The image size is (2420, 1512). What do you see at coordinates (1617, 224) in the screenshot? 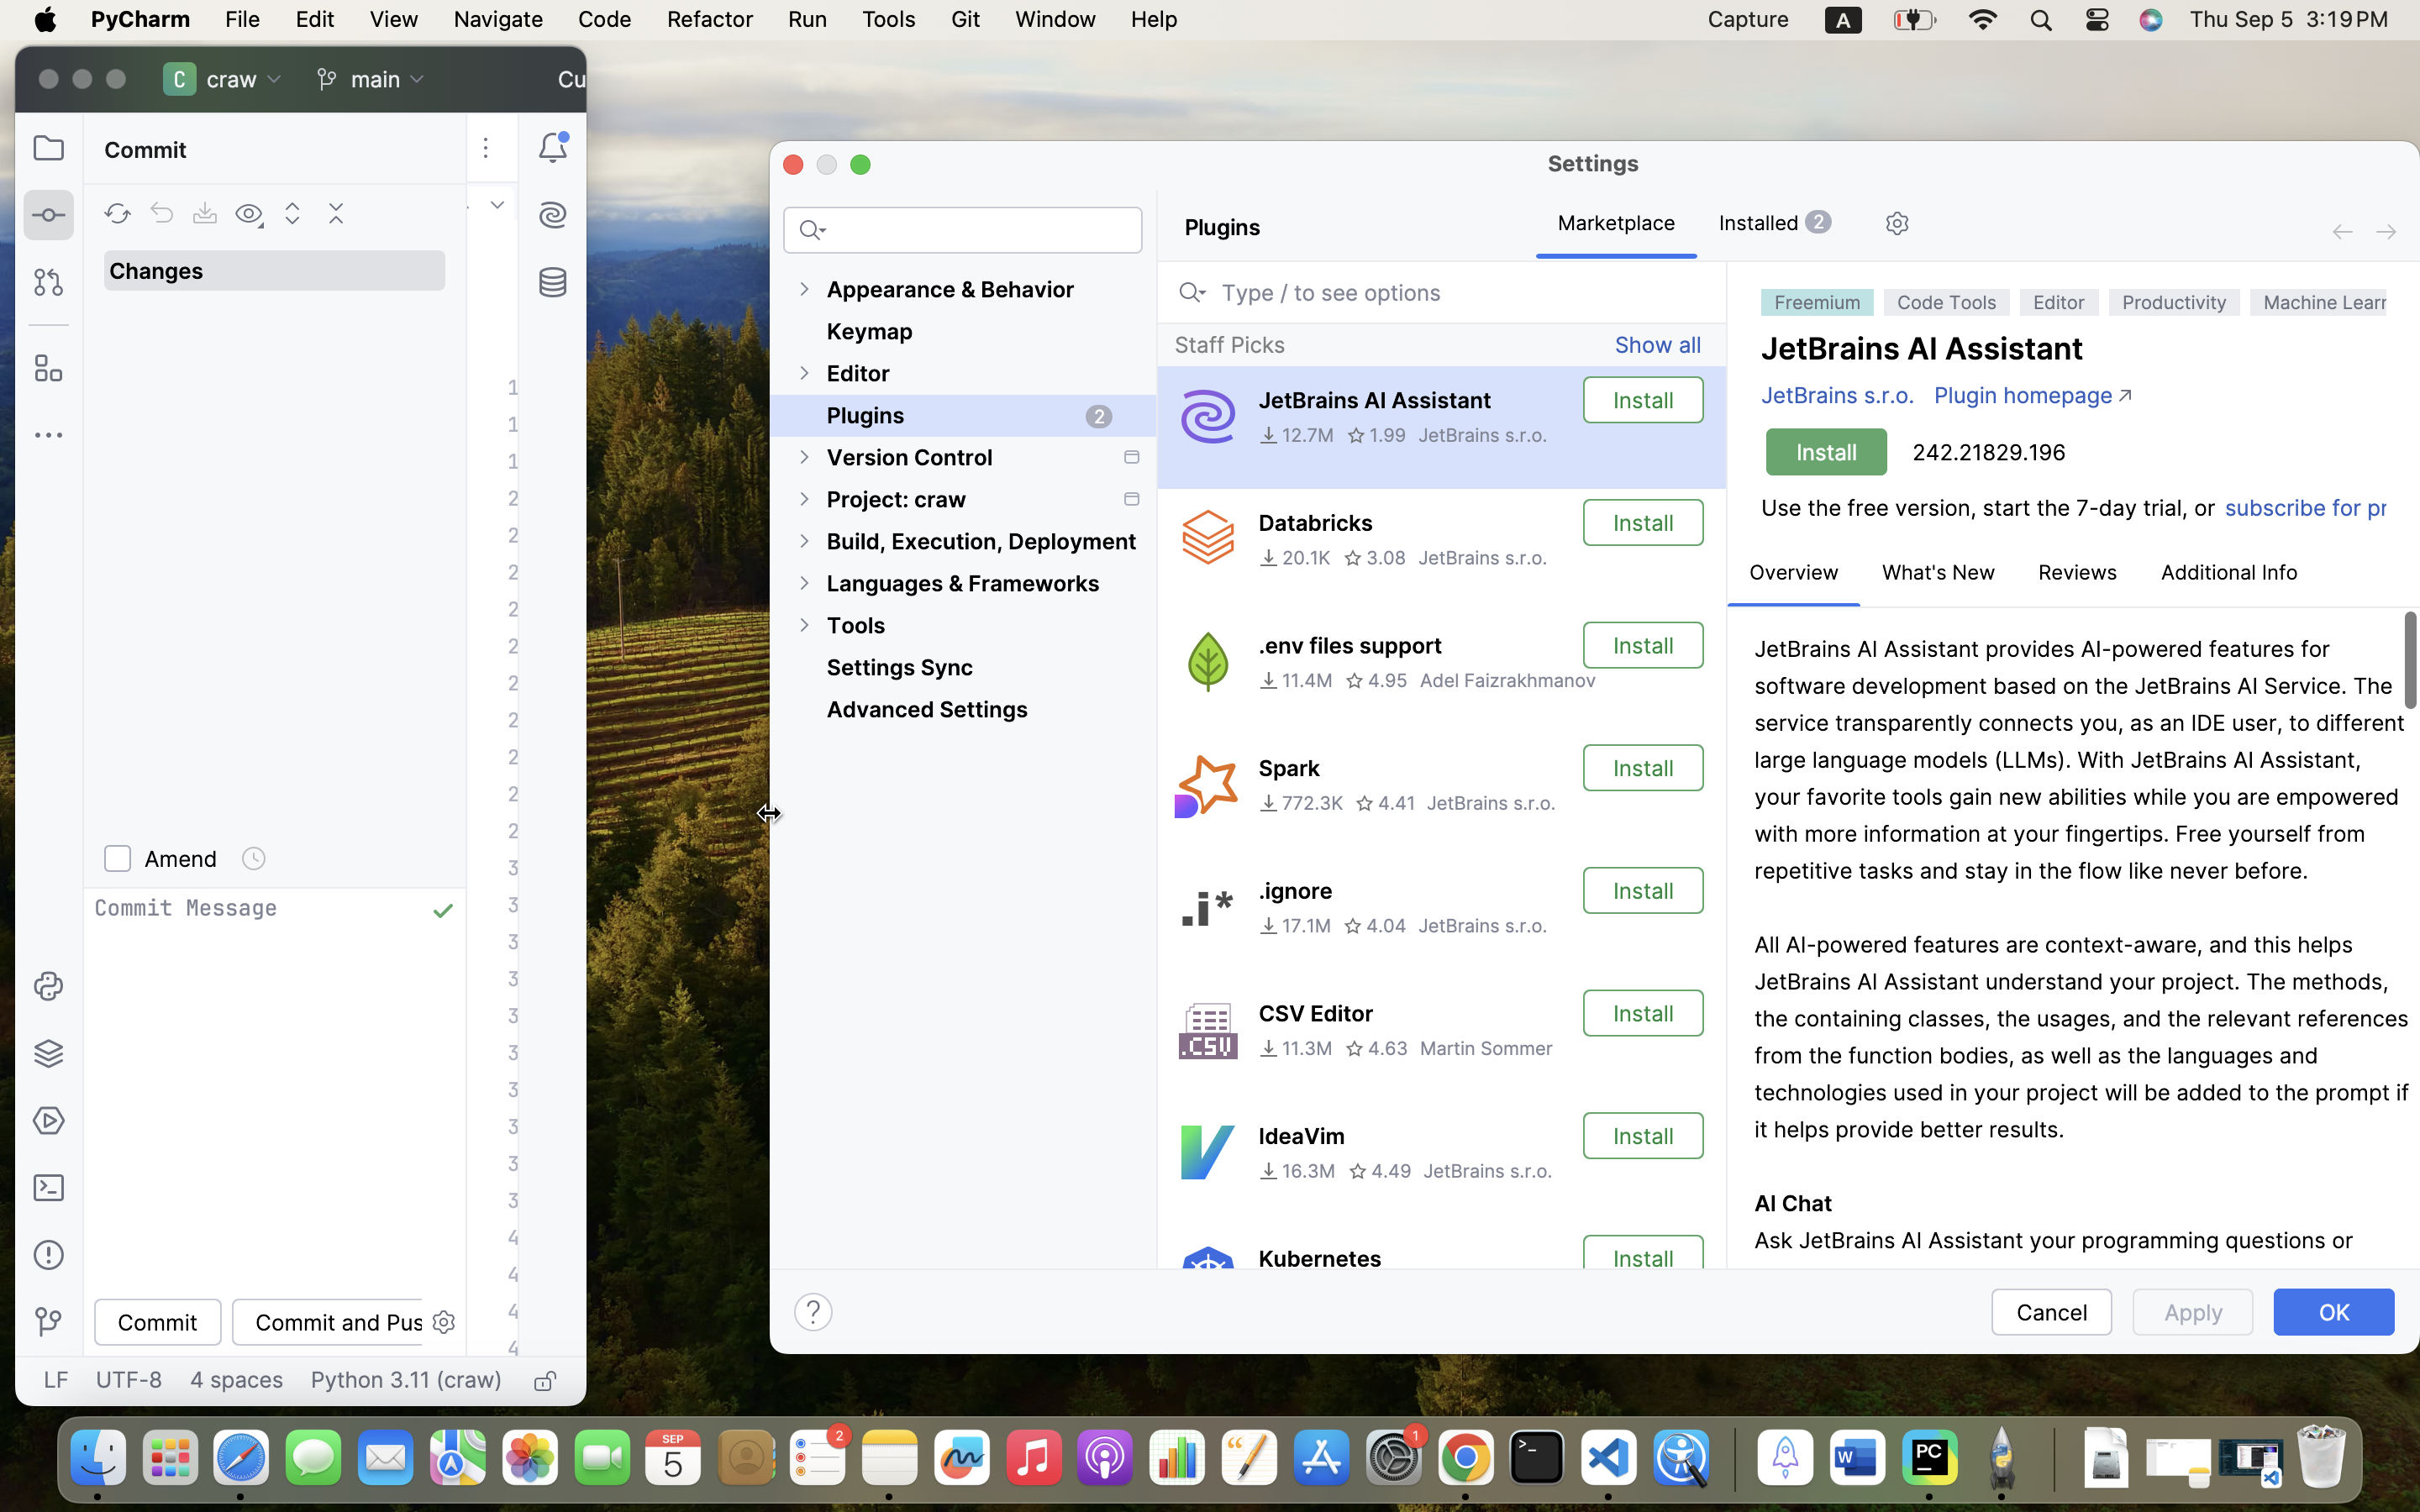
I see `True` at bounding box center [1617, 224].